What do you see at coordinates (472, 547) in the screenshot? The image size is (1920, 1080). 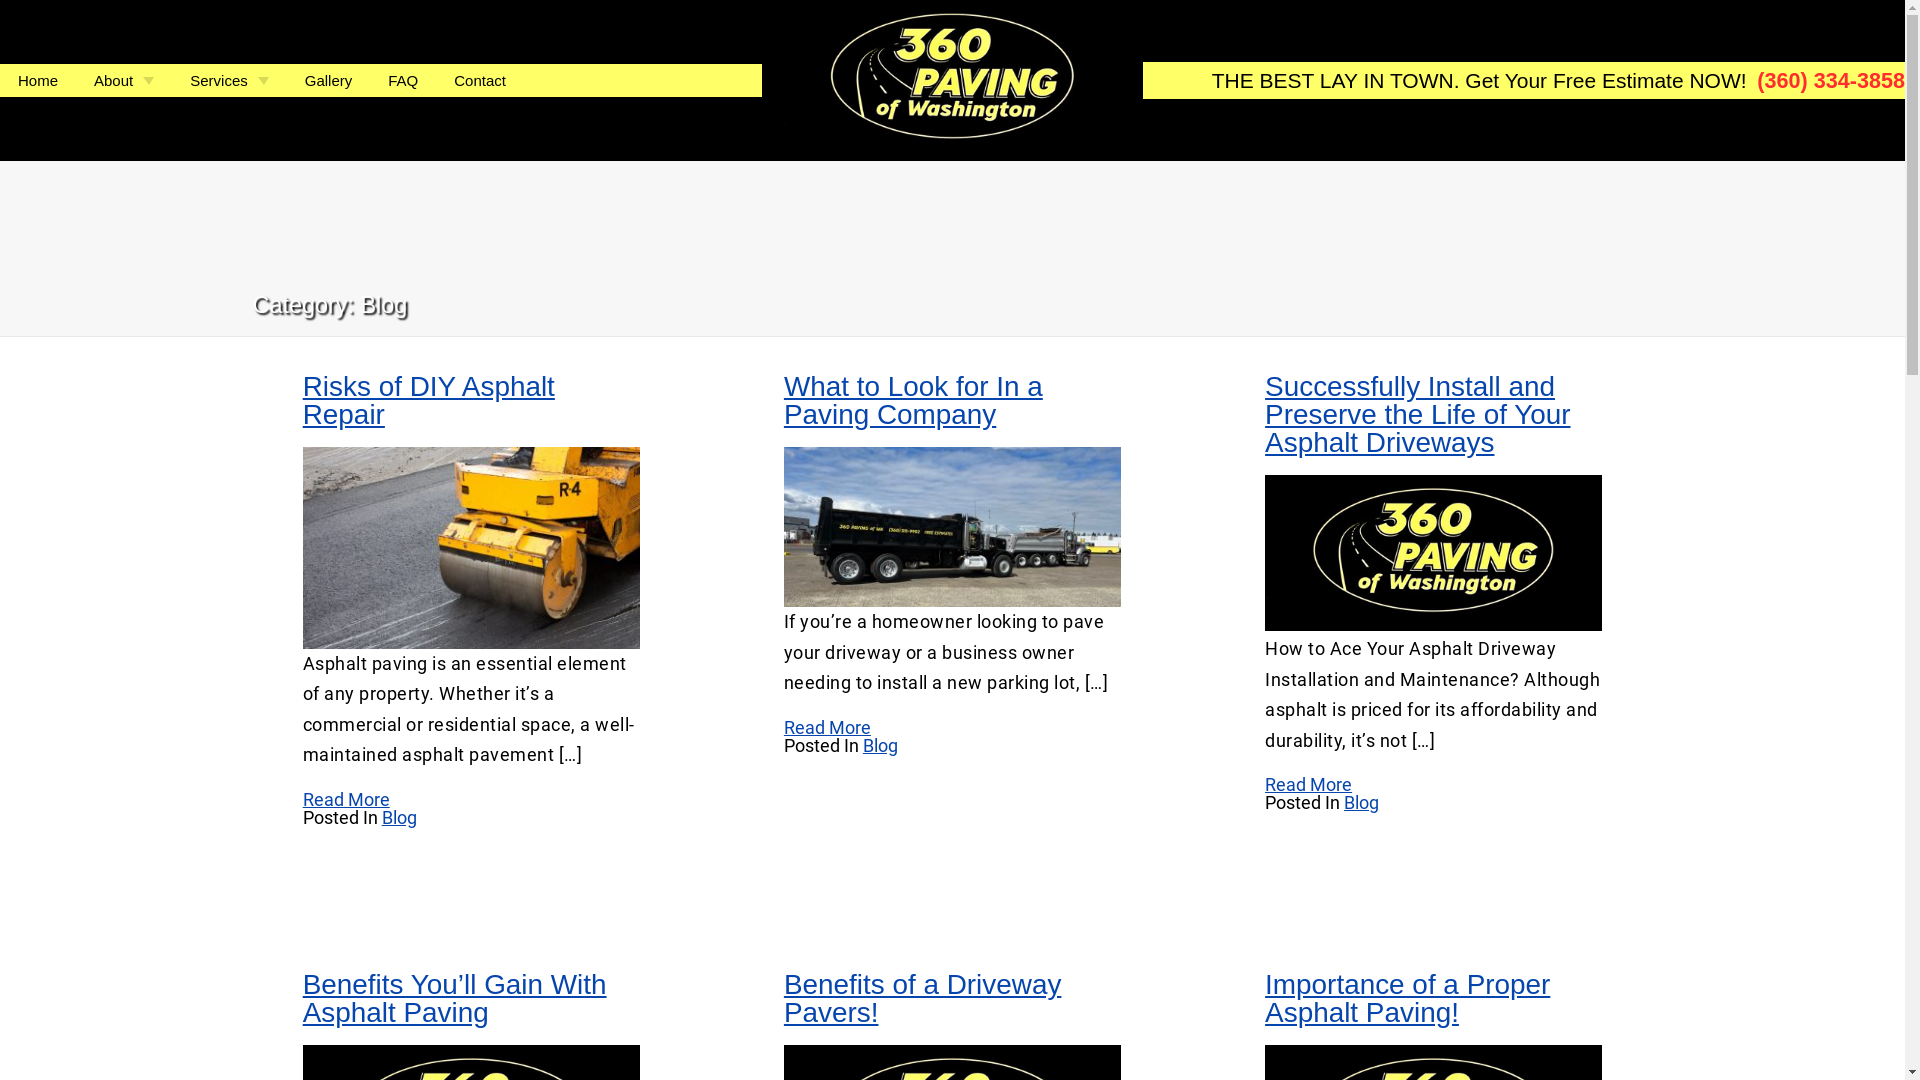 I see `Asphalt Repair Vancouver WA` at bounding box center [472, 547].